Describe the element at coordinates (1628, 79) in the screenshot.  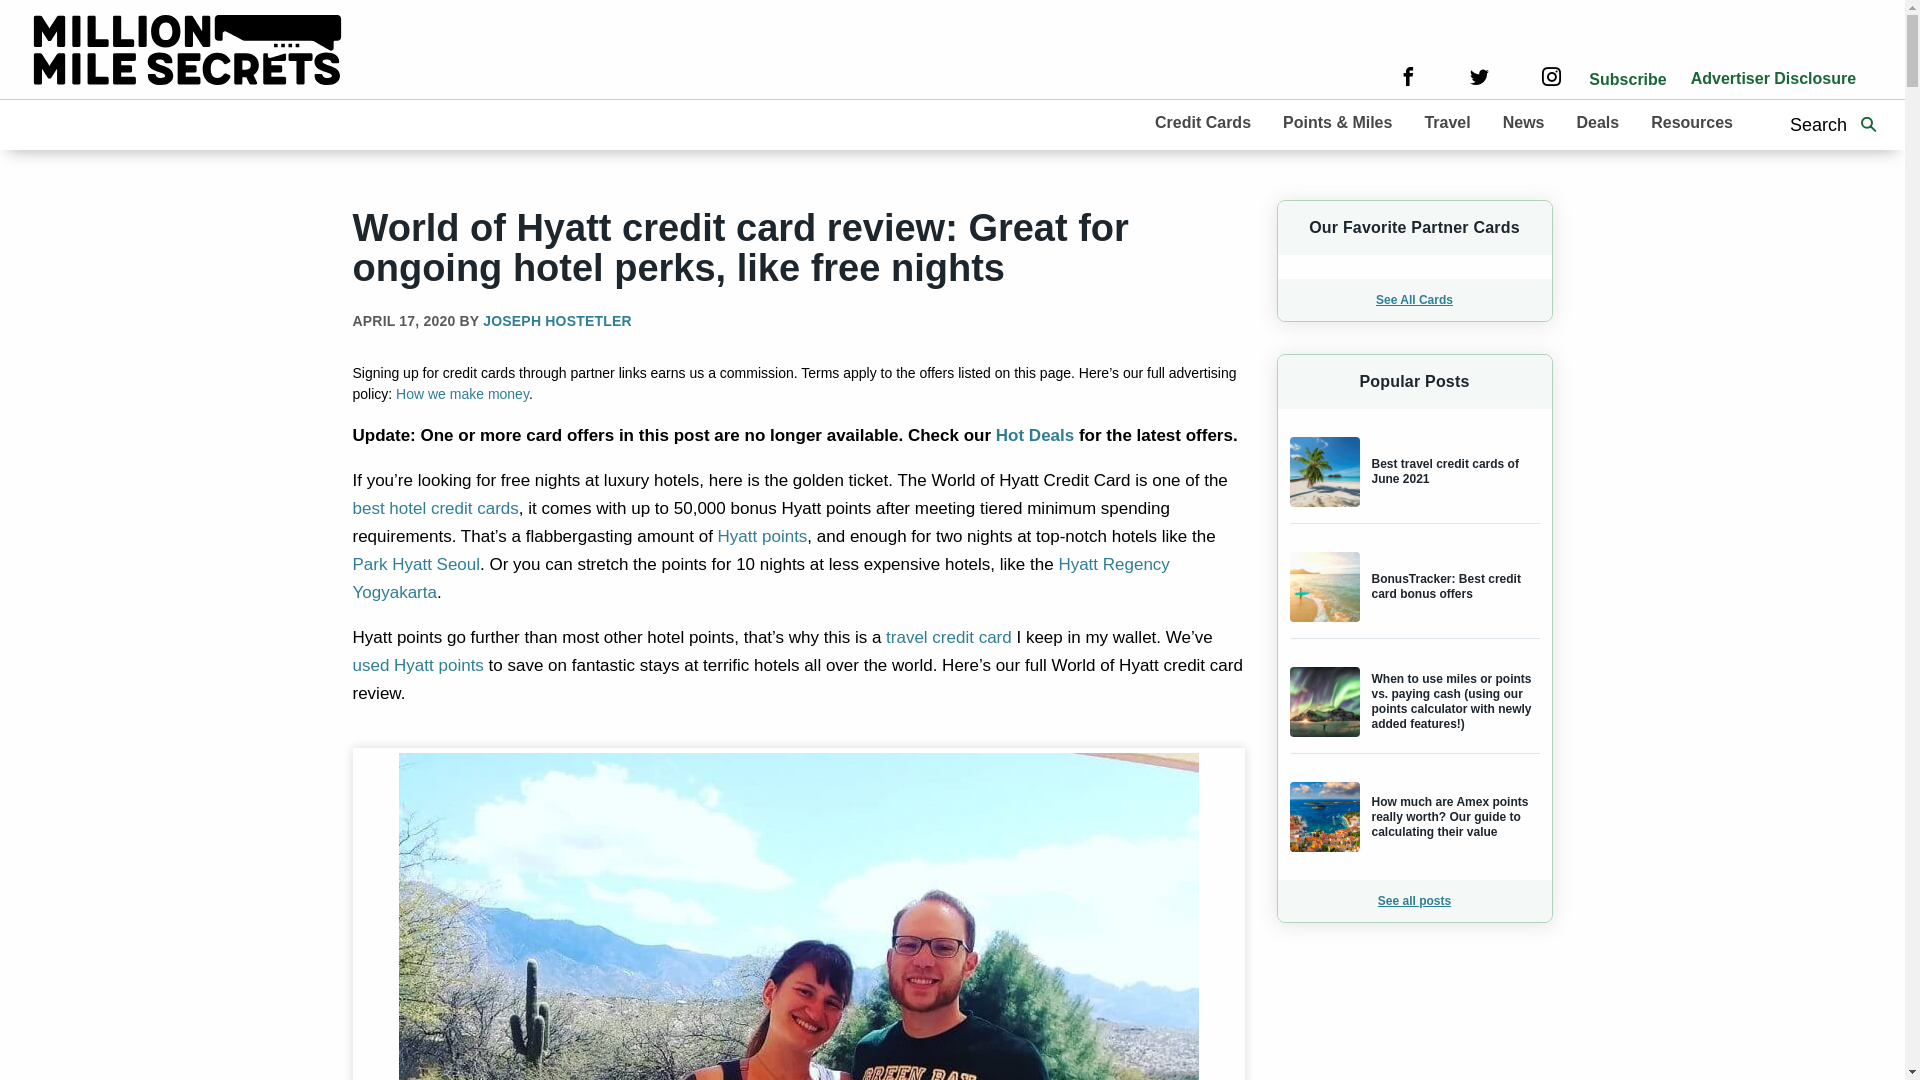
I see `Subscribe` at that location.